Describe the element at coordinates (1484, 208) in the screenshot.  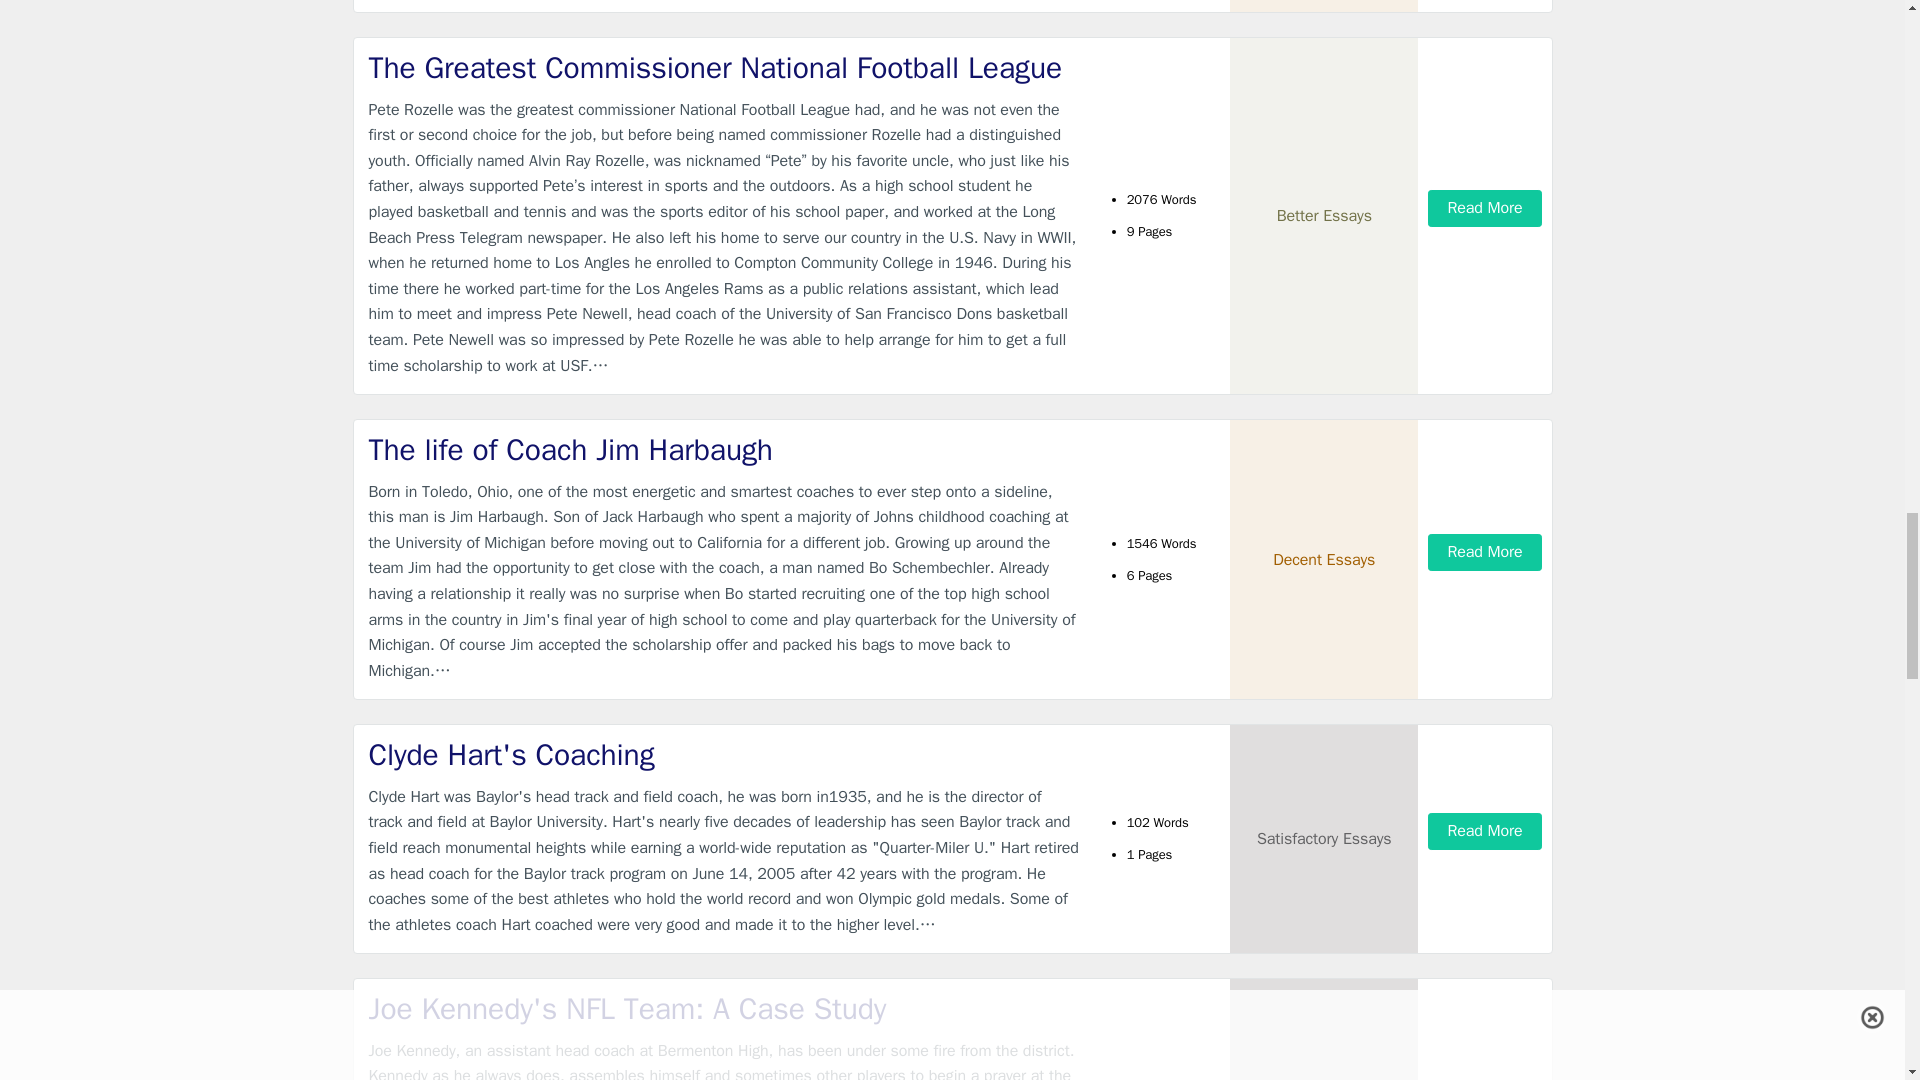
I see `Read More` at that location.